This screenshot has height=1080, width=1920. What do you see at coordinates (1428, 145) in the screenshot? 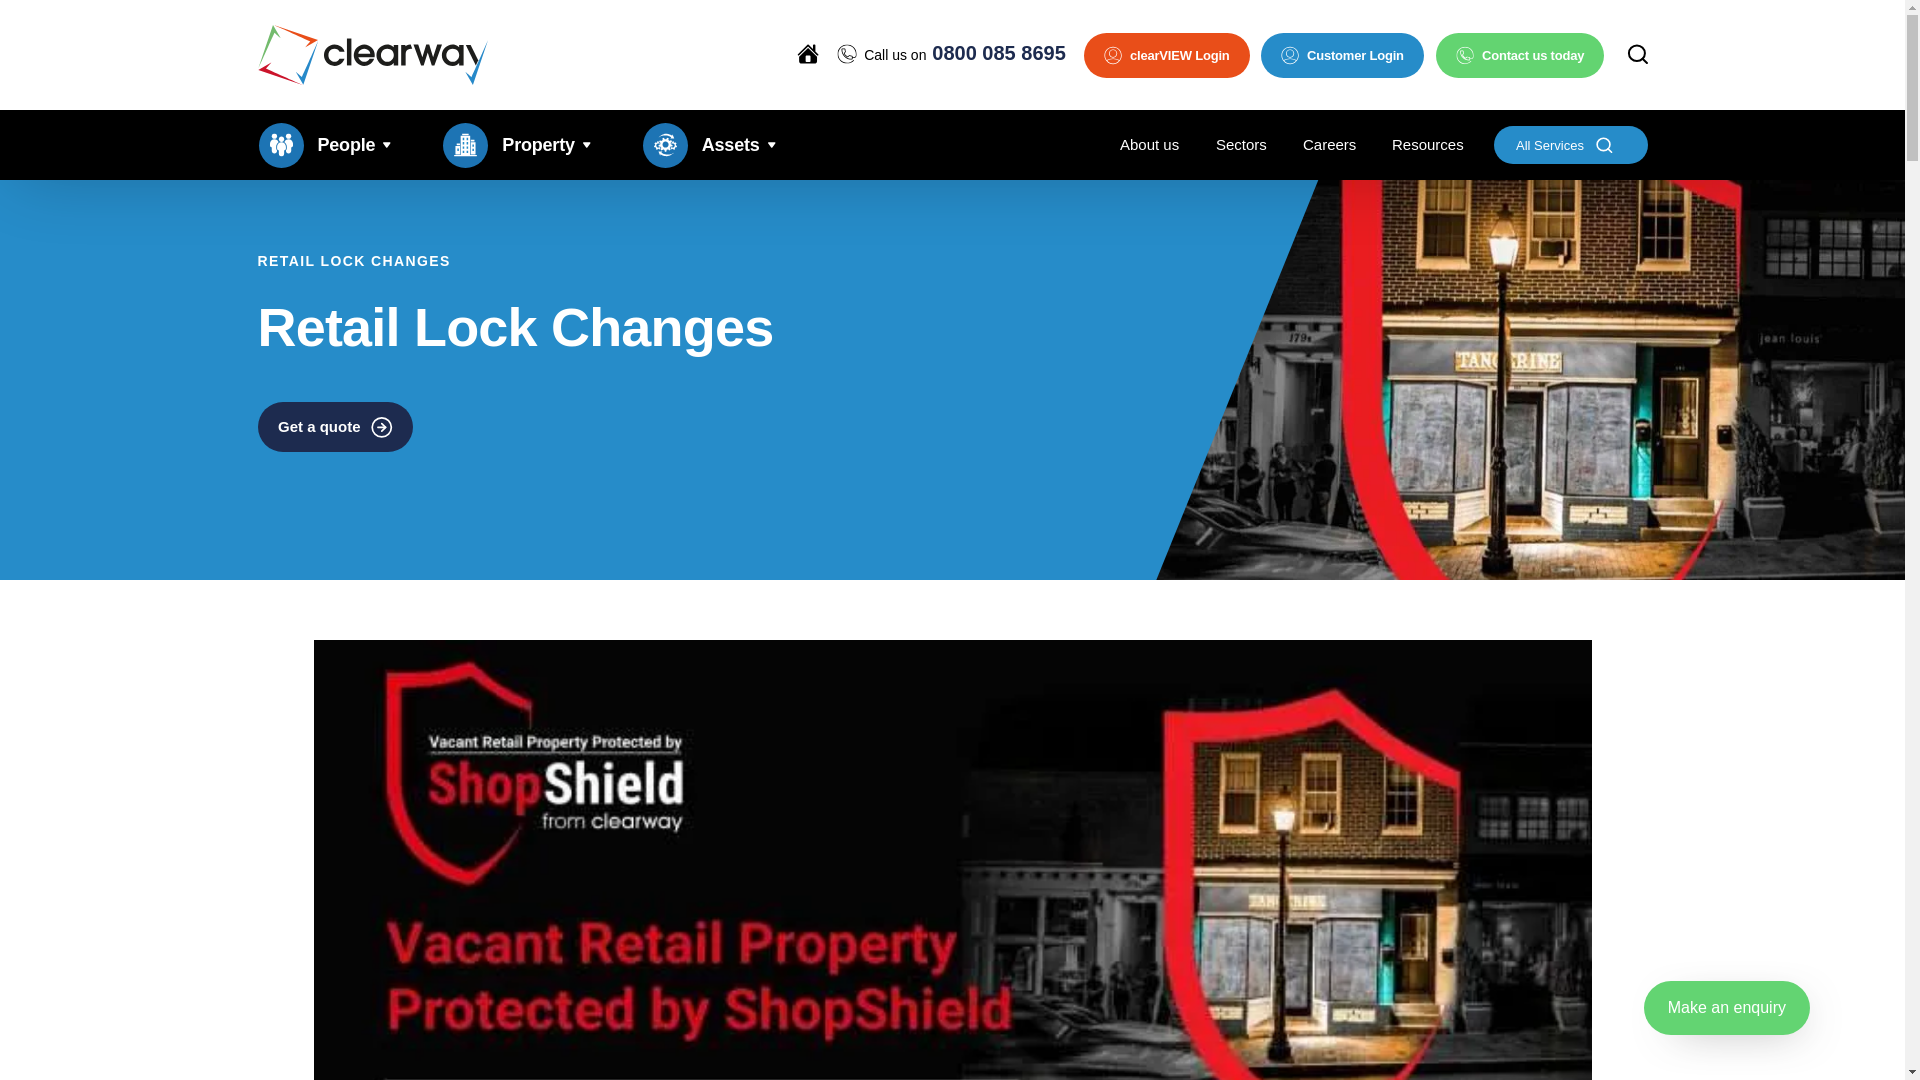
I see `Resources` at bounding box center [1428, 145].